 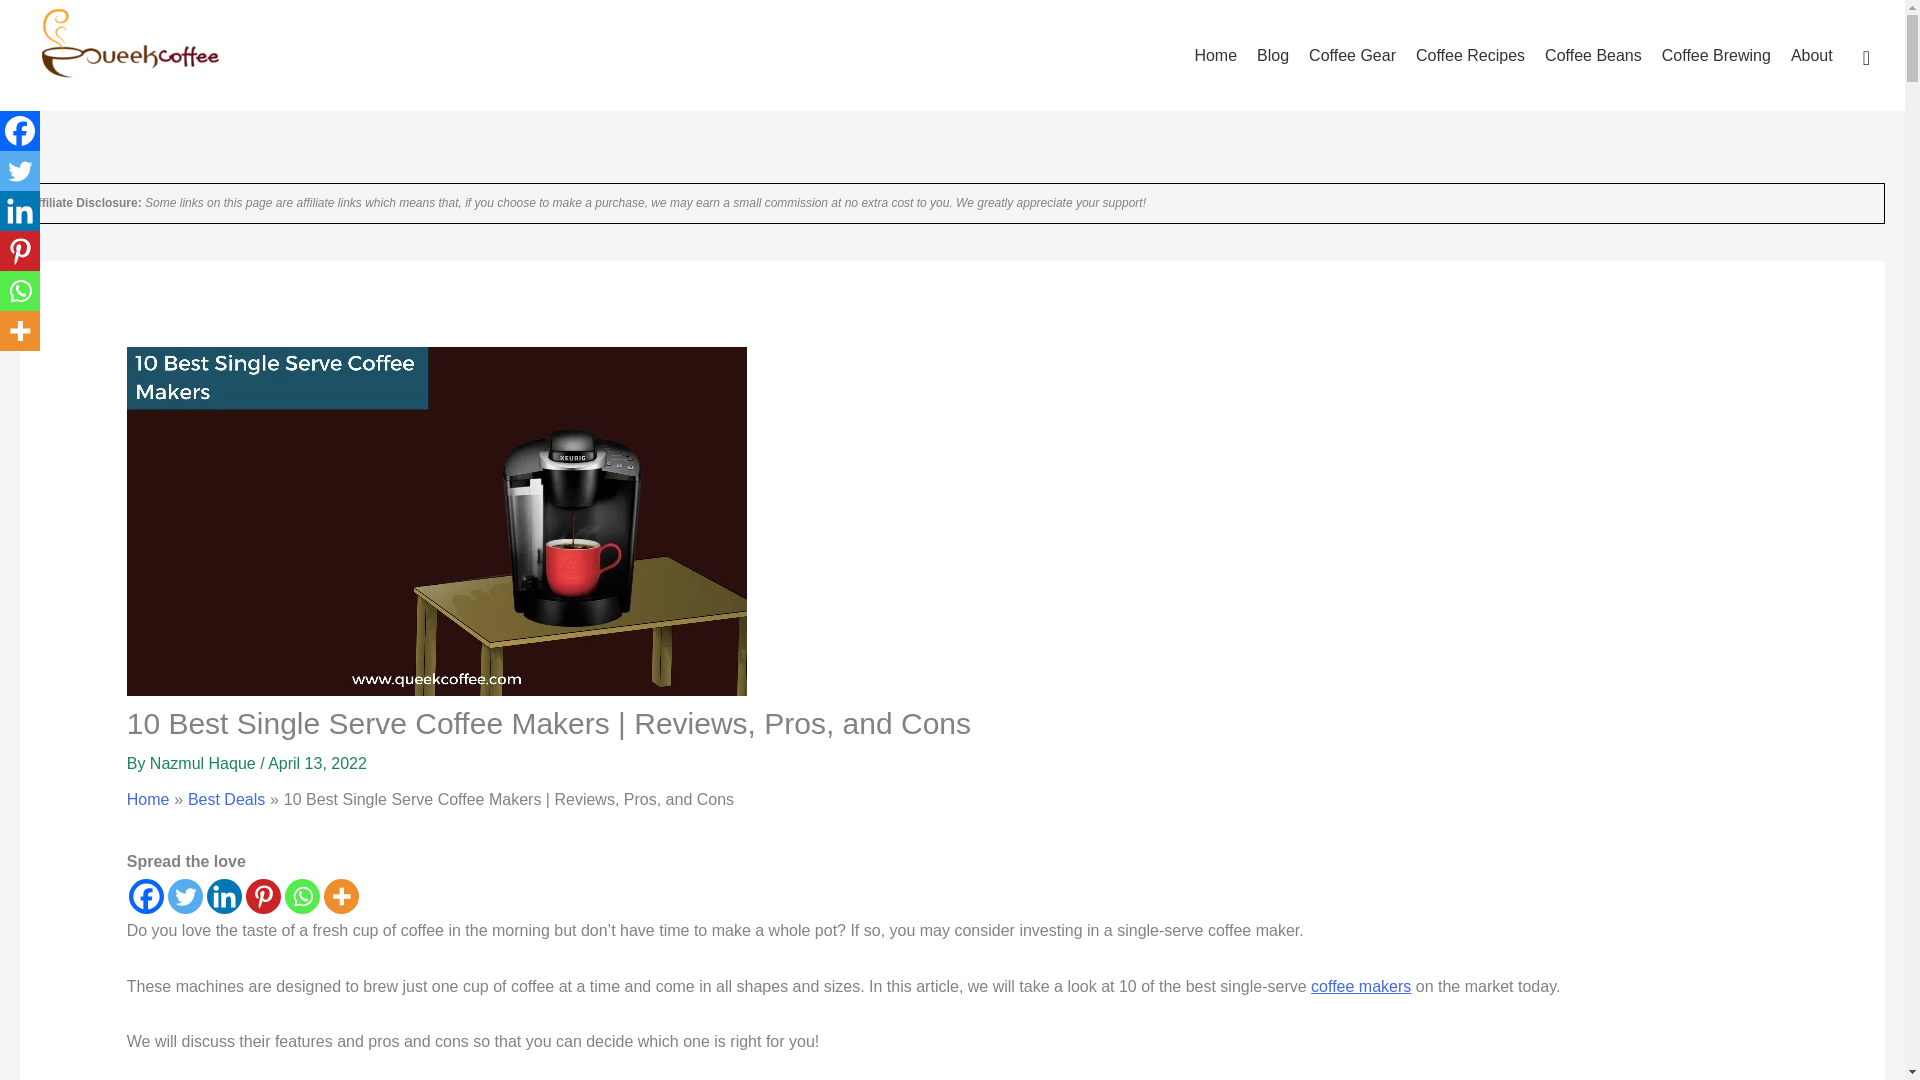 What do you see at coordinates (224, 896) in the screenshot?
I see `Linkedin` at bounding box center [224, 896].